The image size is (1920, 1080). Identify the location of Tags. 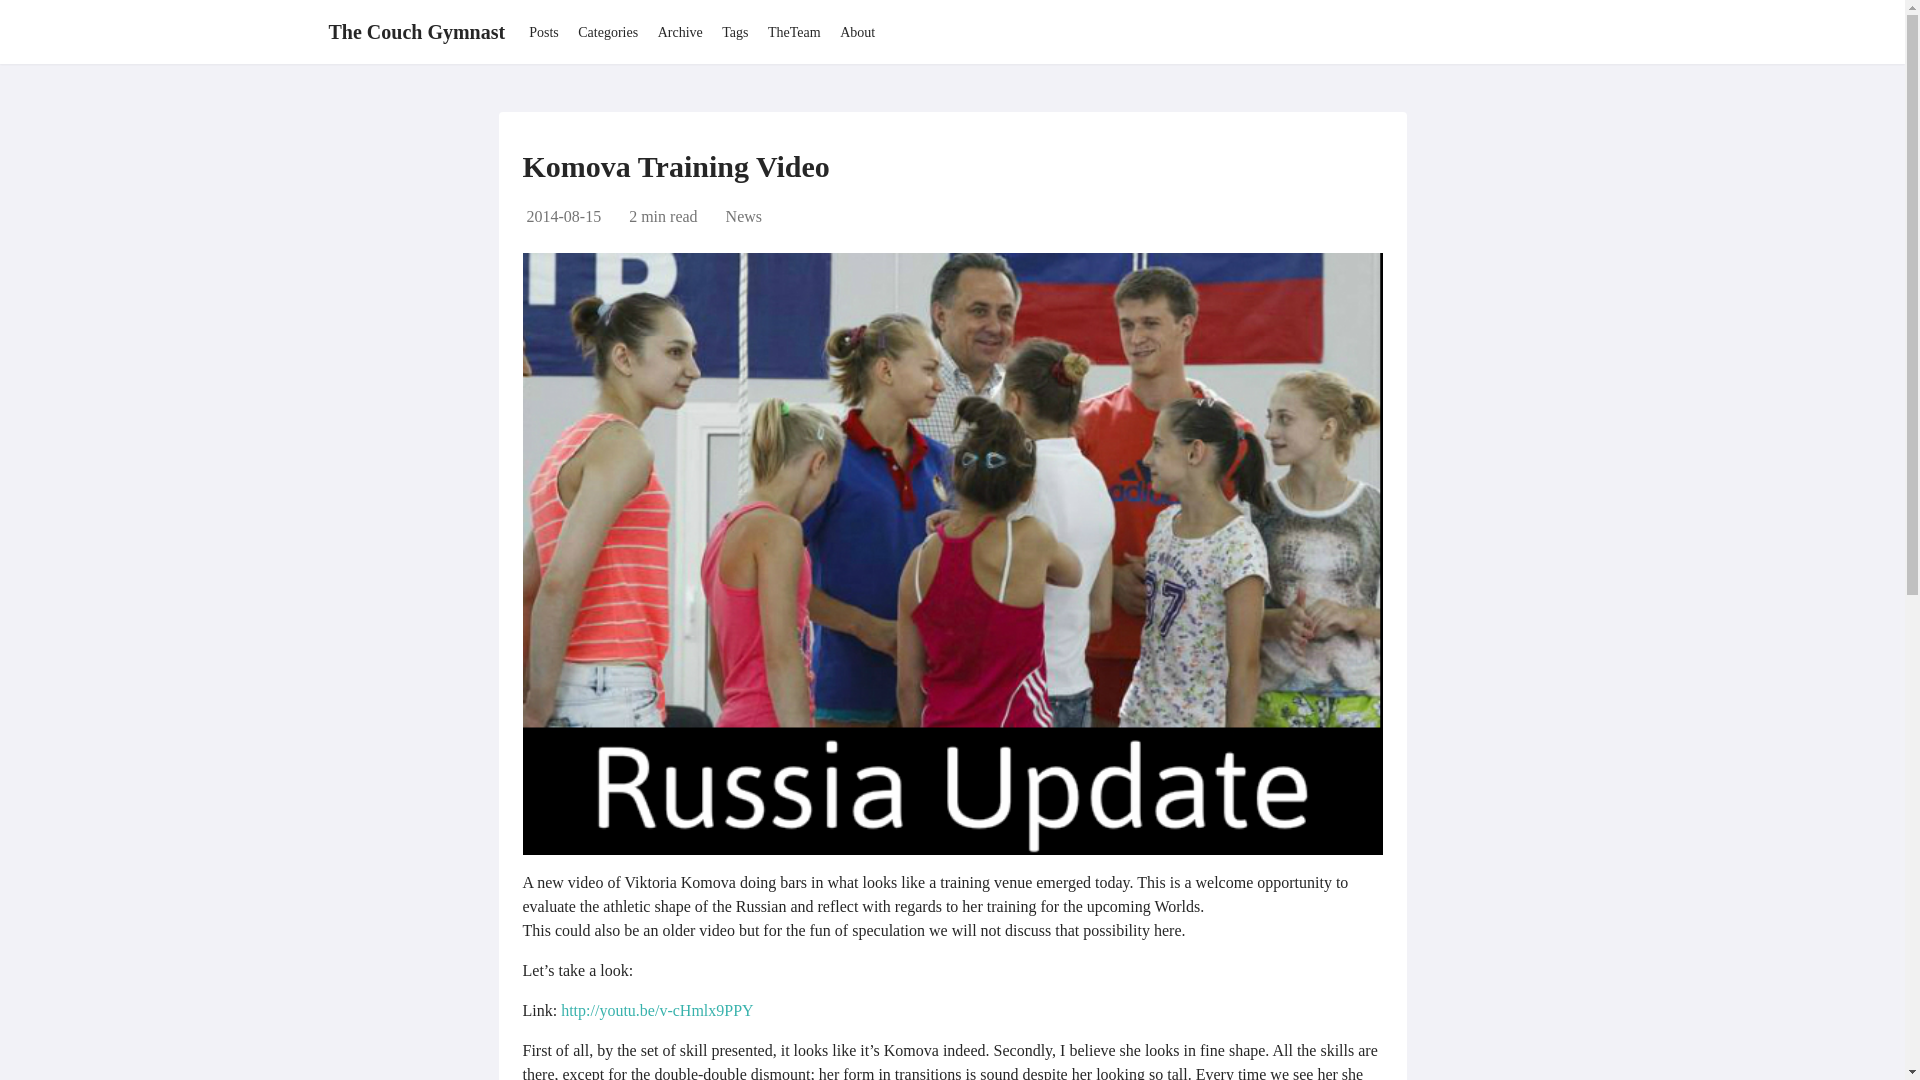
(734, 32).